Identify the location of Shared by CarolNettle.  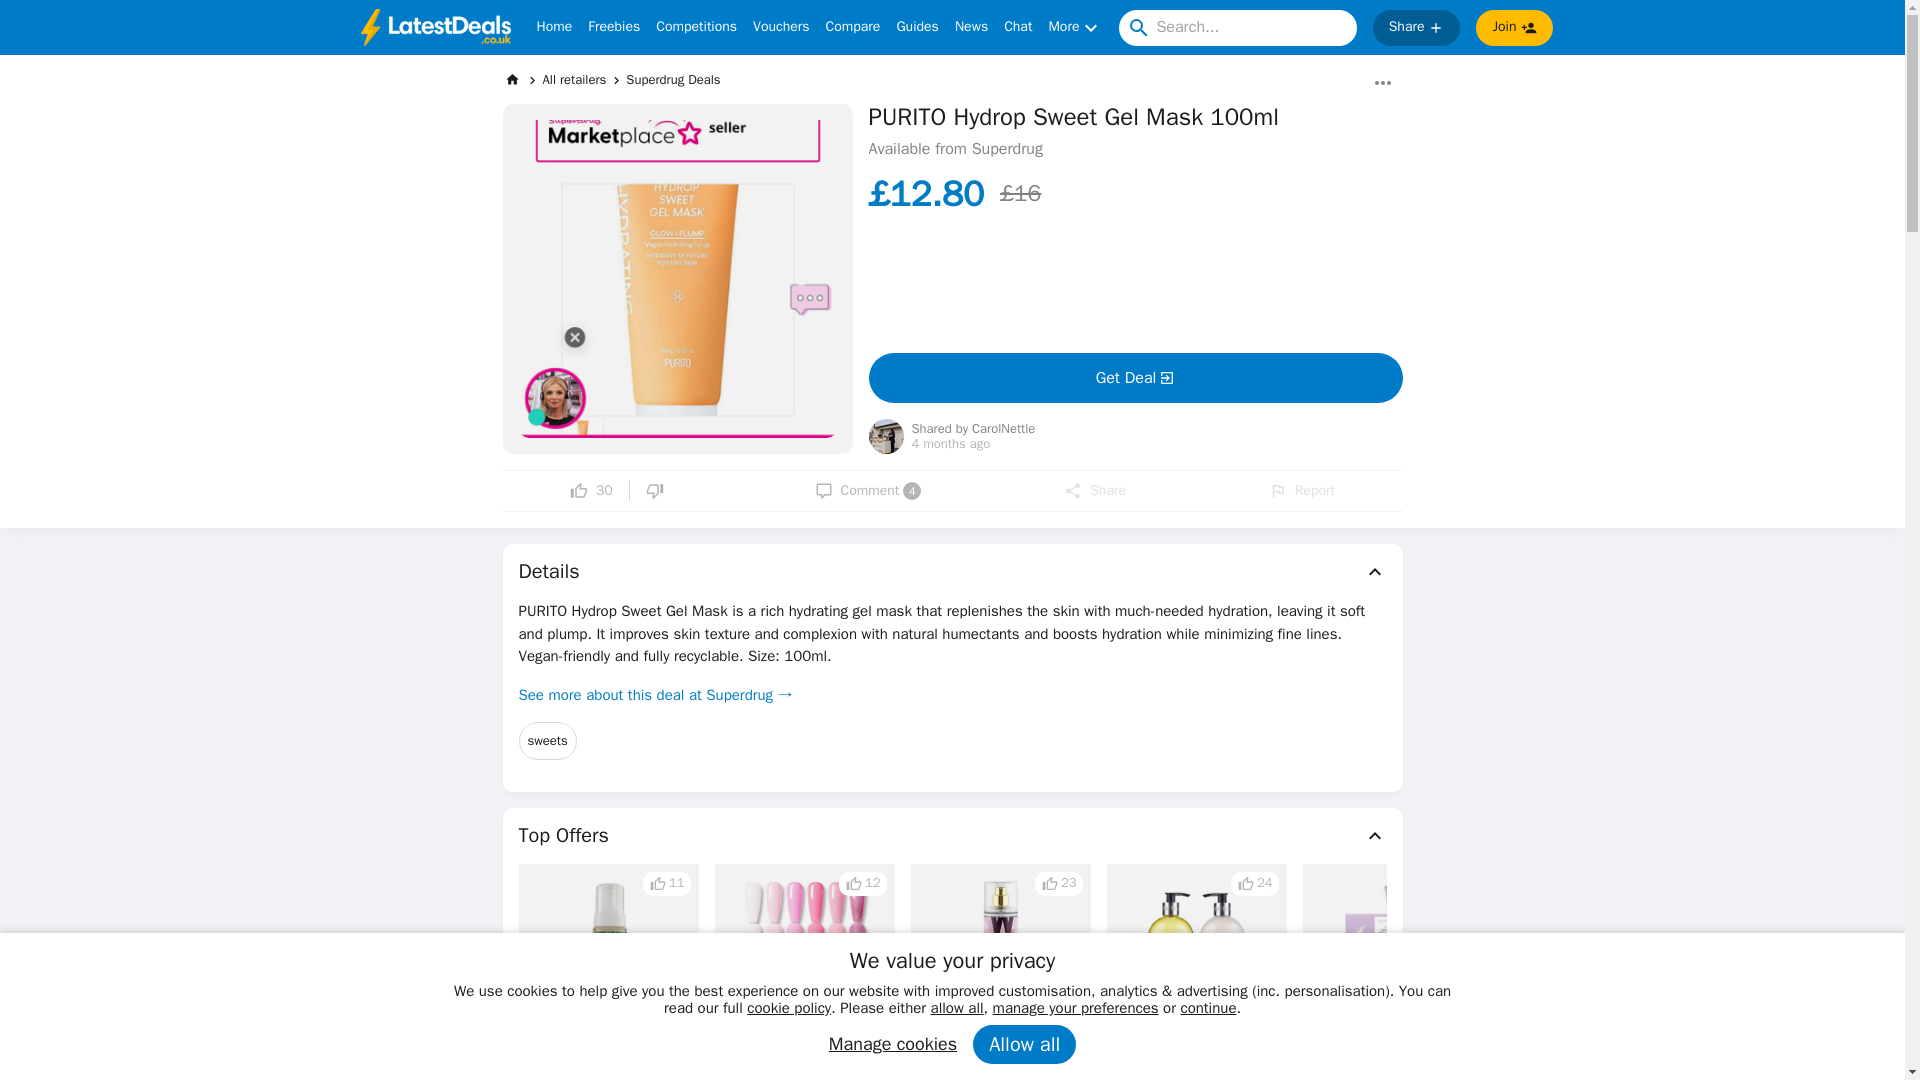
(974, 430).